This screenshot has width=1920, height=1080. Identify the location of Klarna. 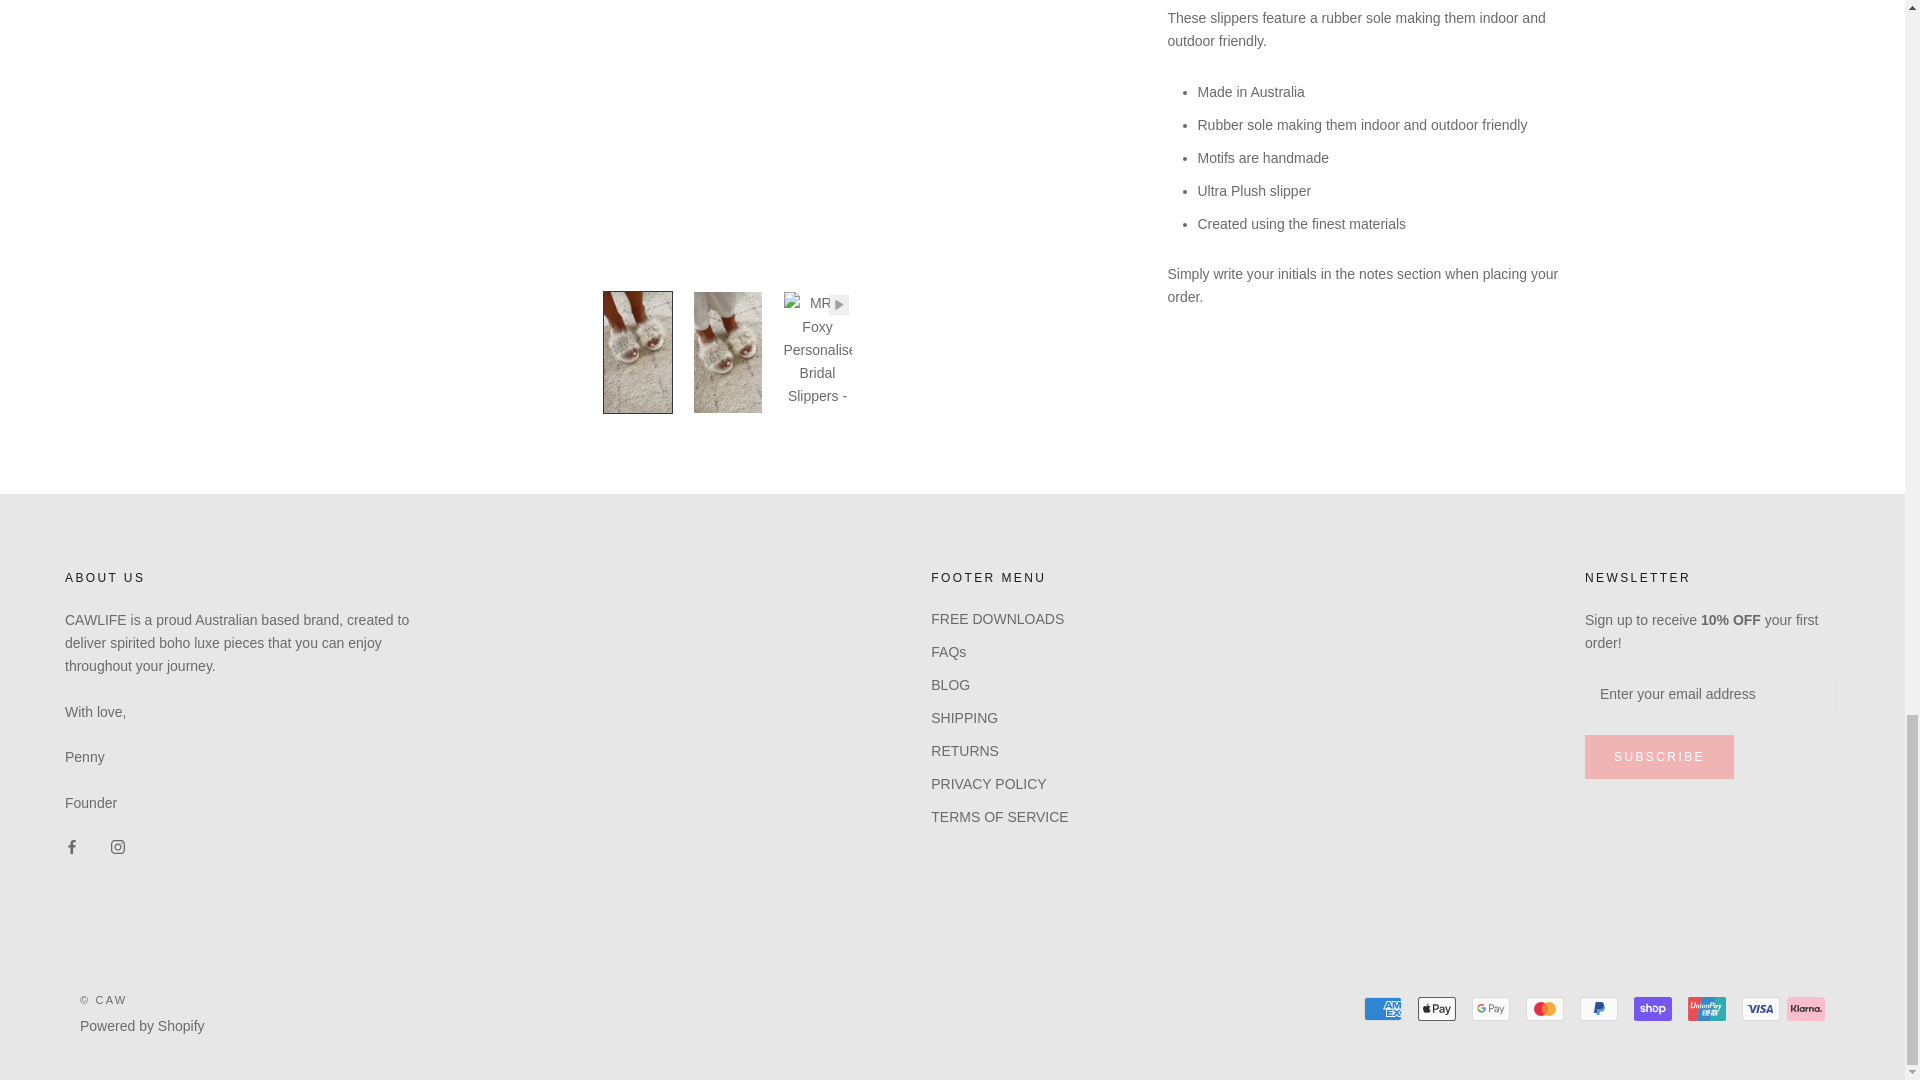
(1806, 1008).